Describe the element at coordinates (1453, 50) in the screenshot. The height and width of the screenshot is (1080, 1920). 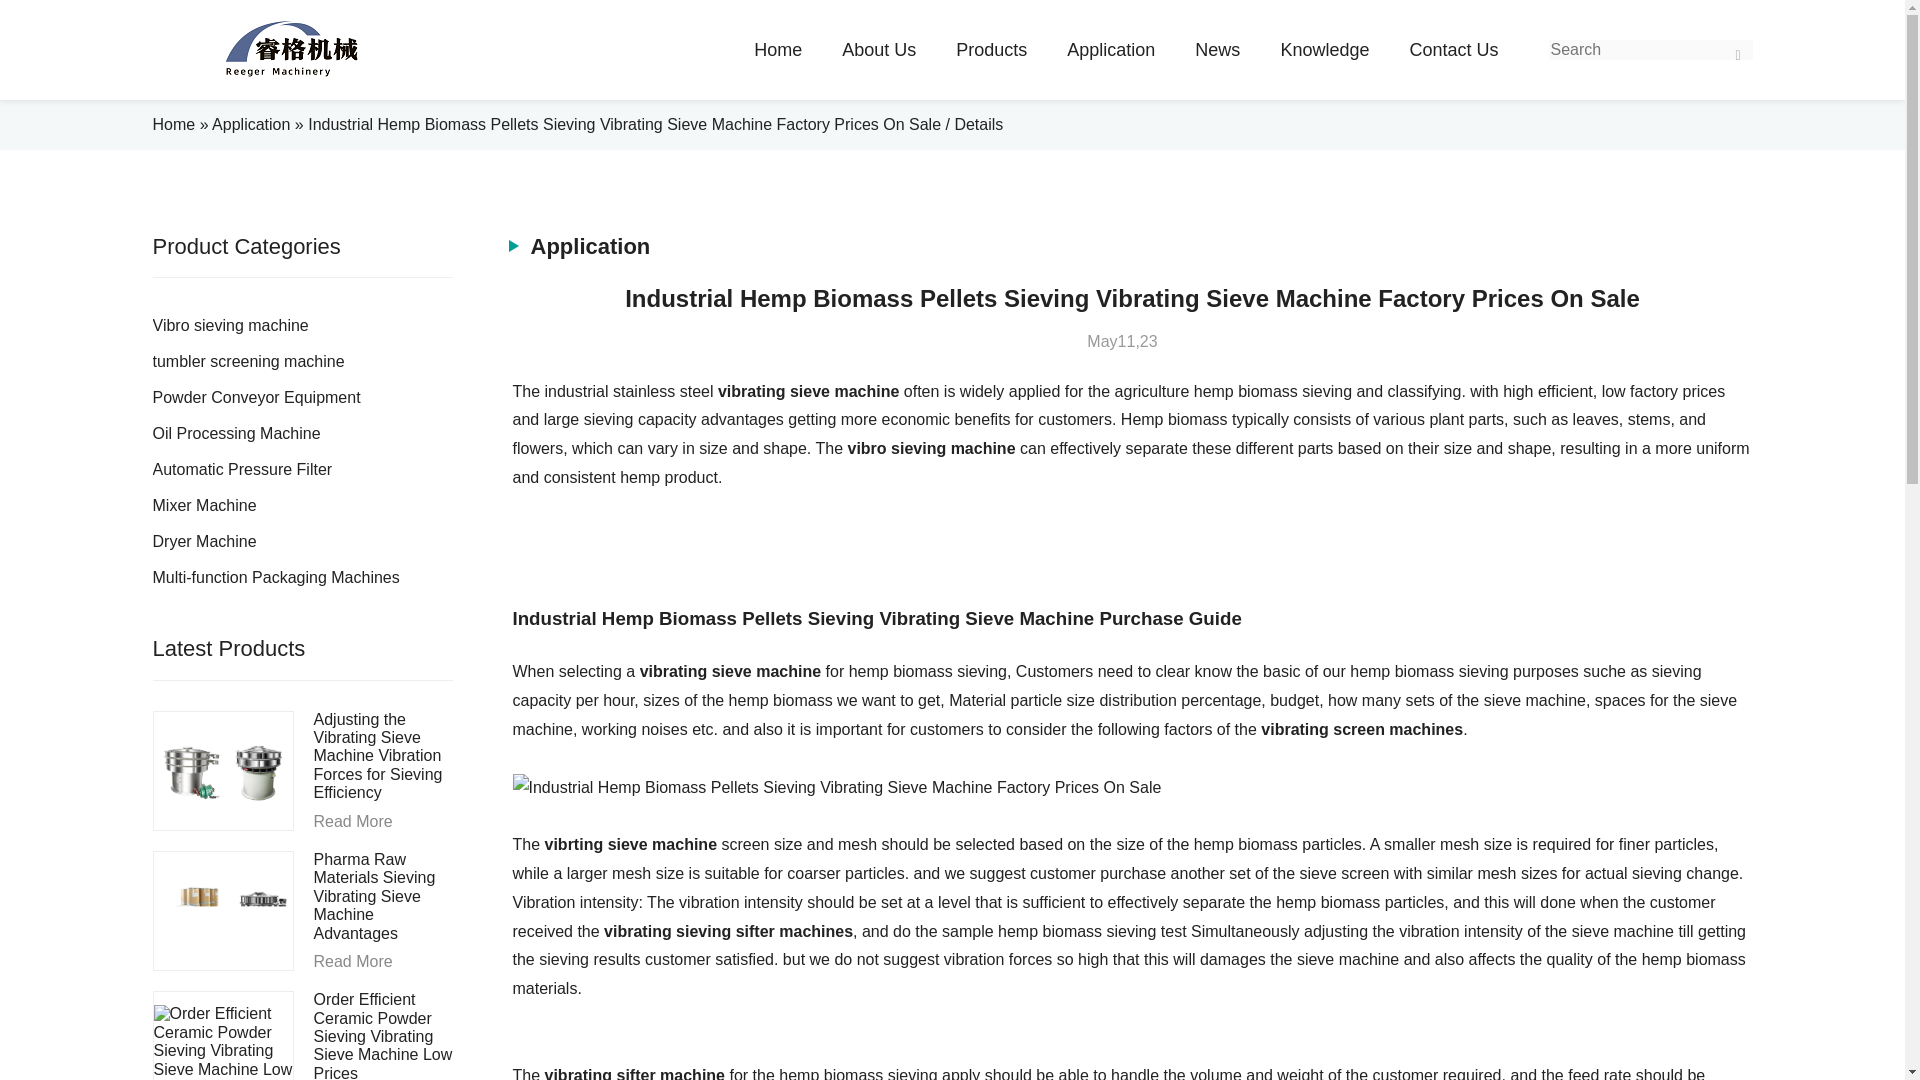
I see `Contact Us` at that location.